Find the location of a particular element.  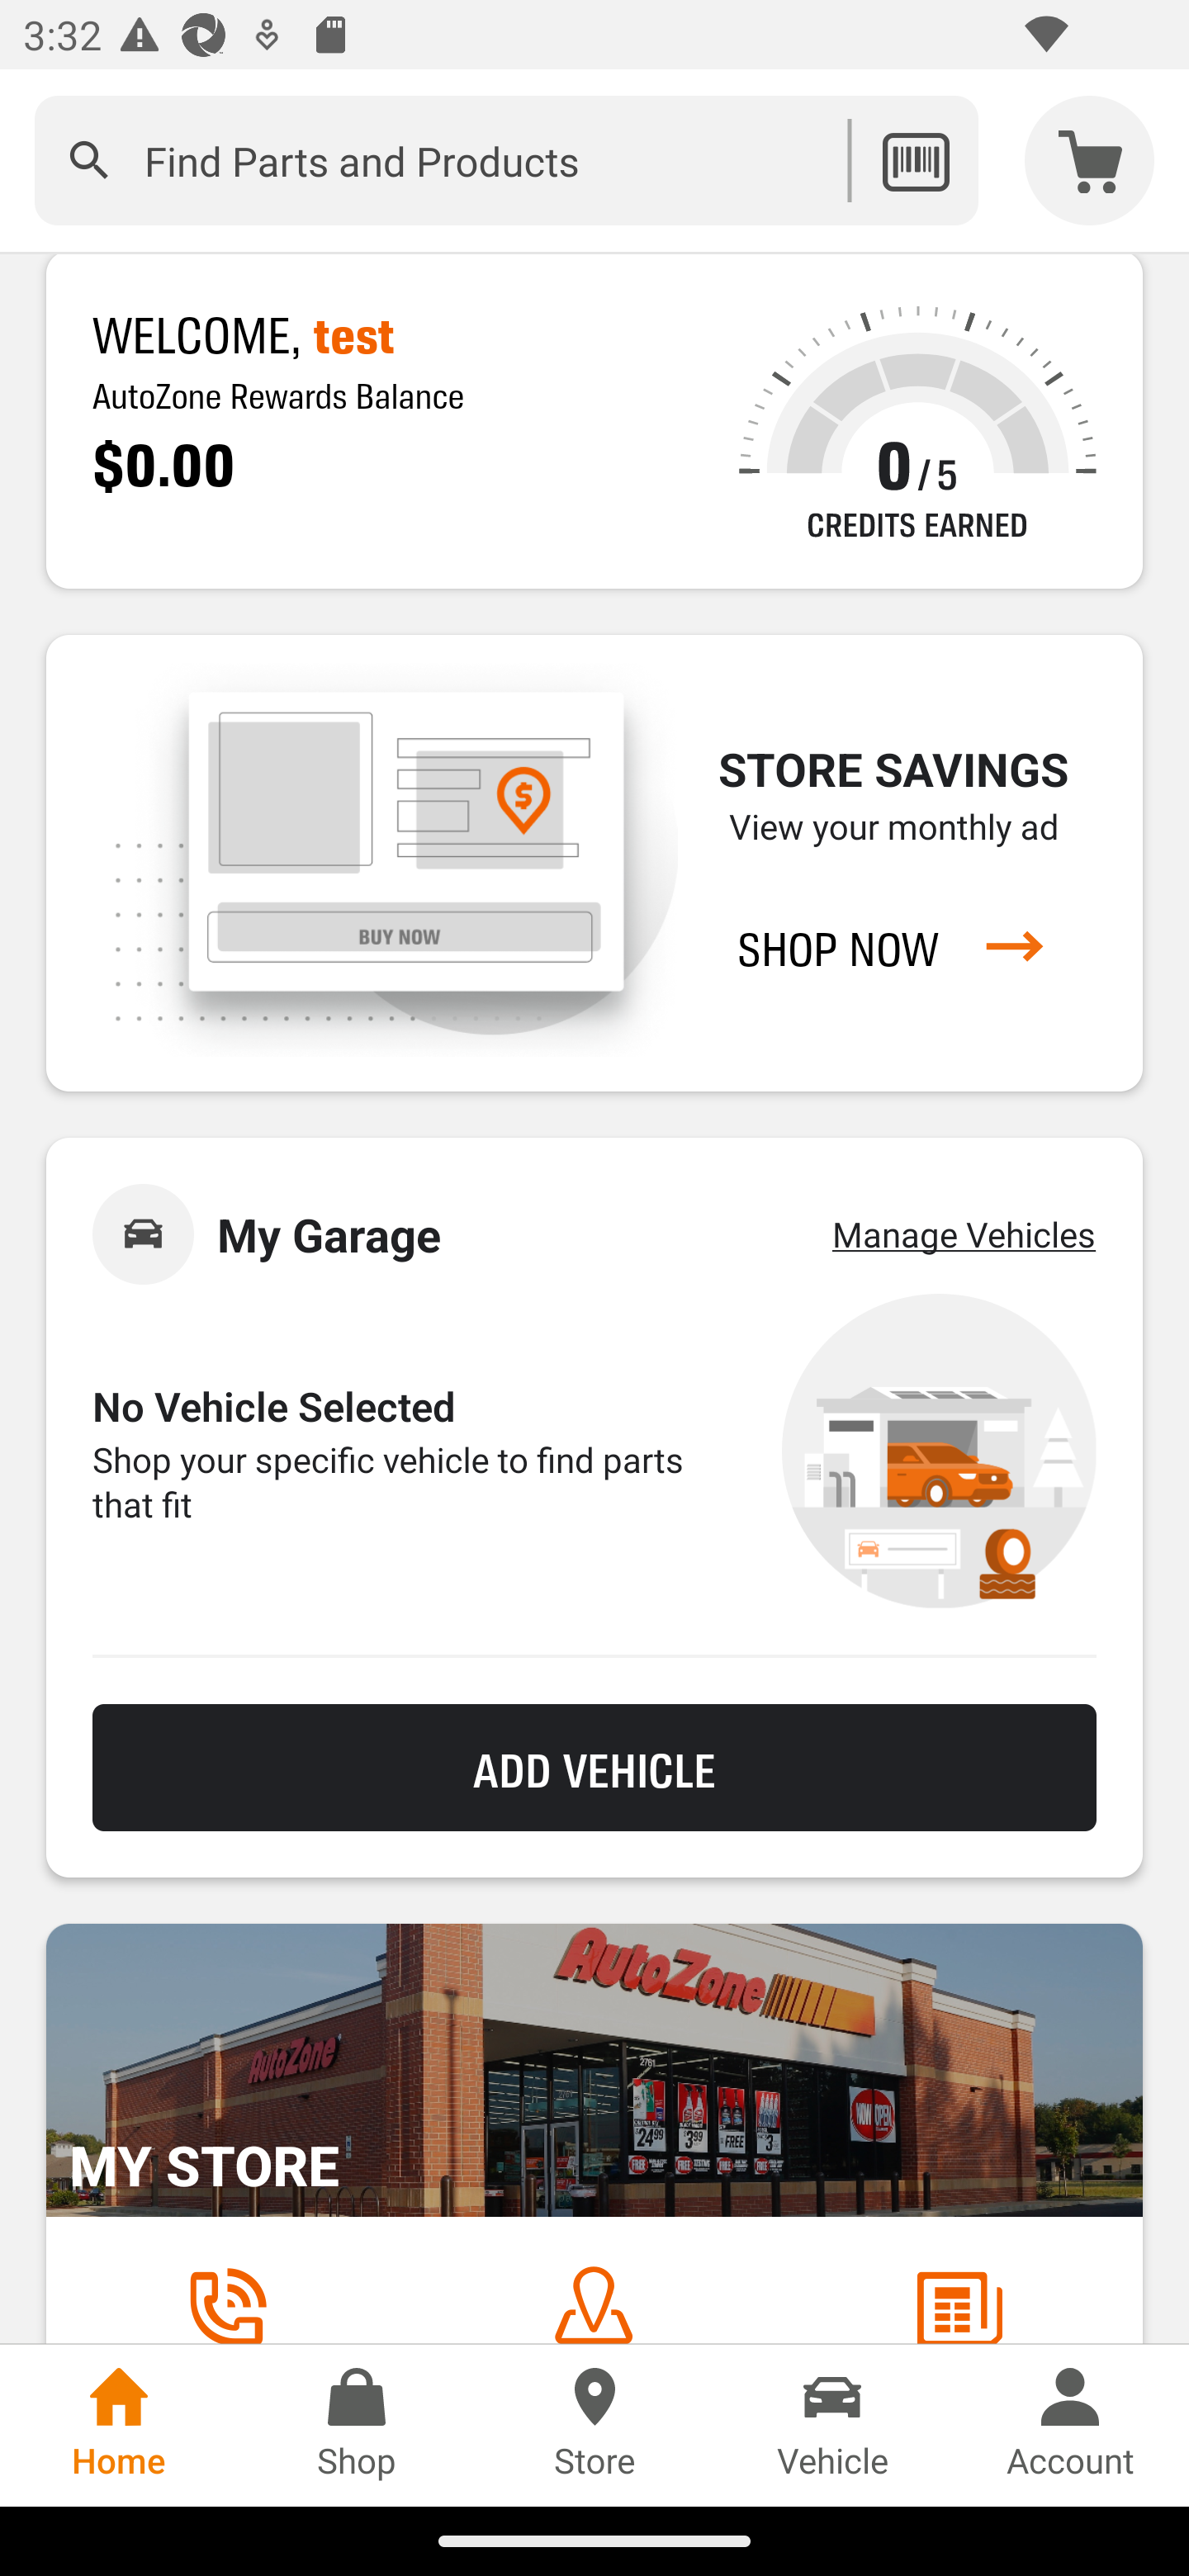

Account is located at coordinates (1070, 2425).